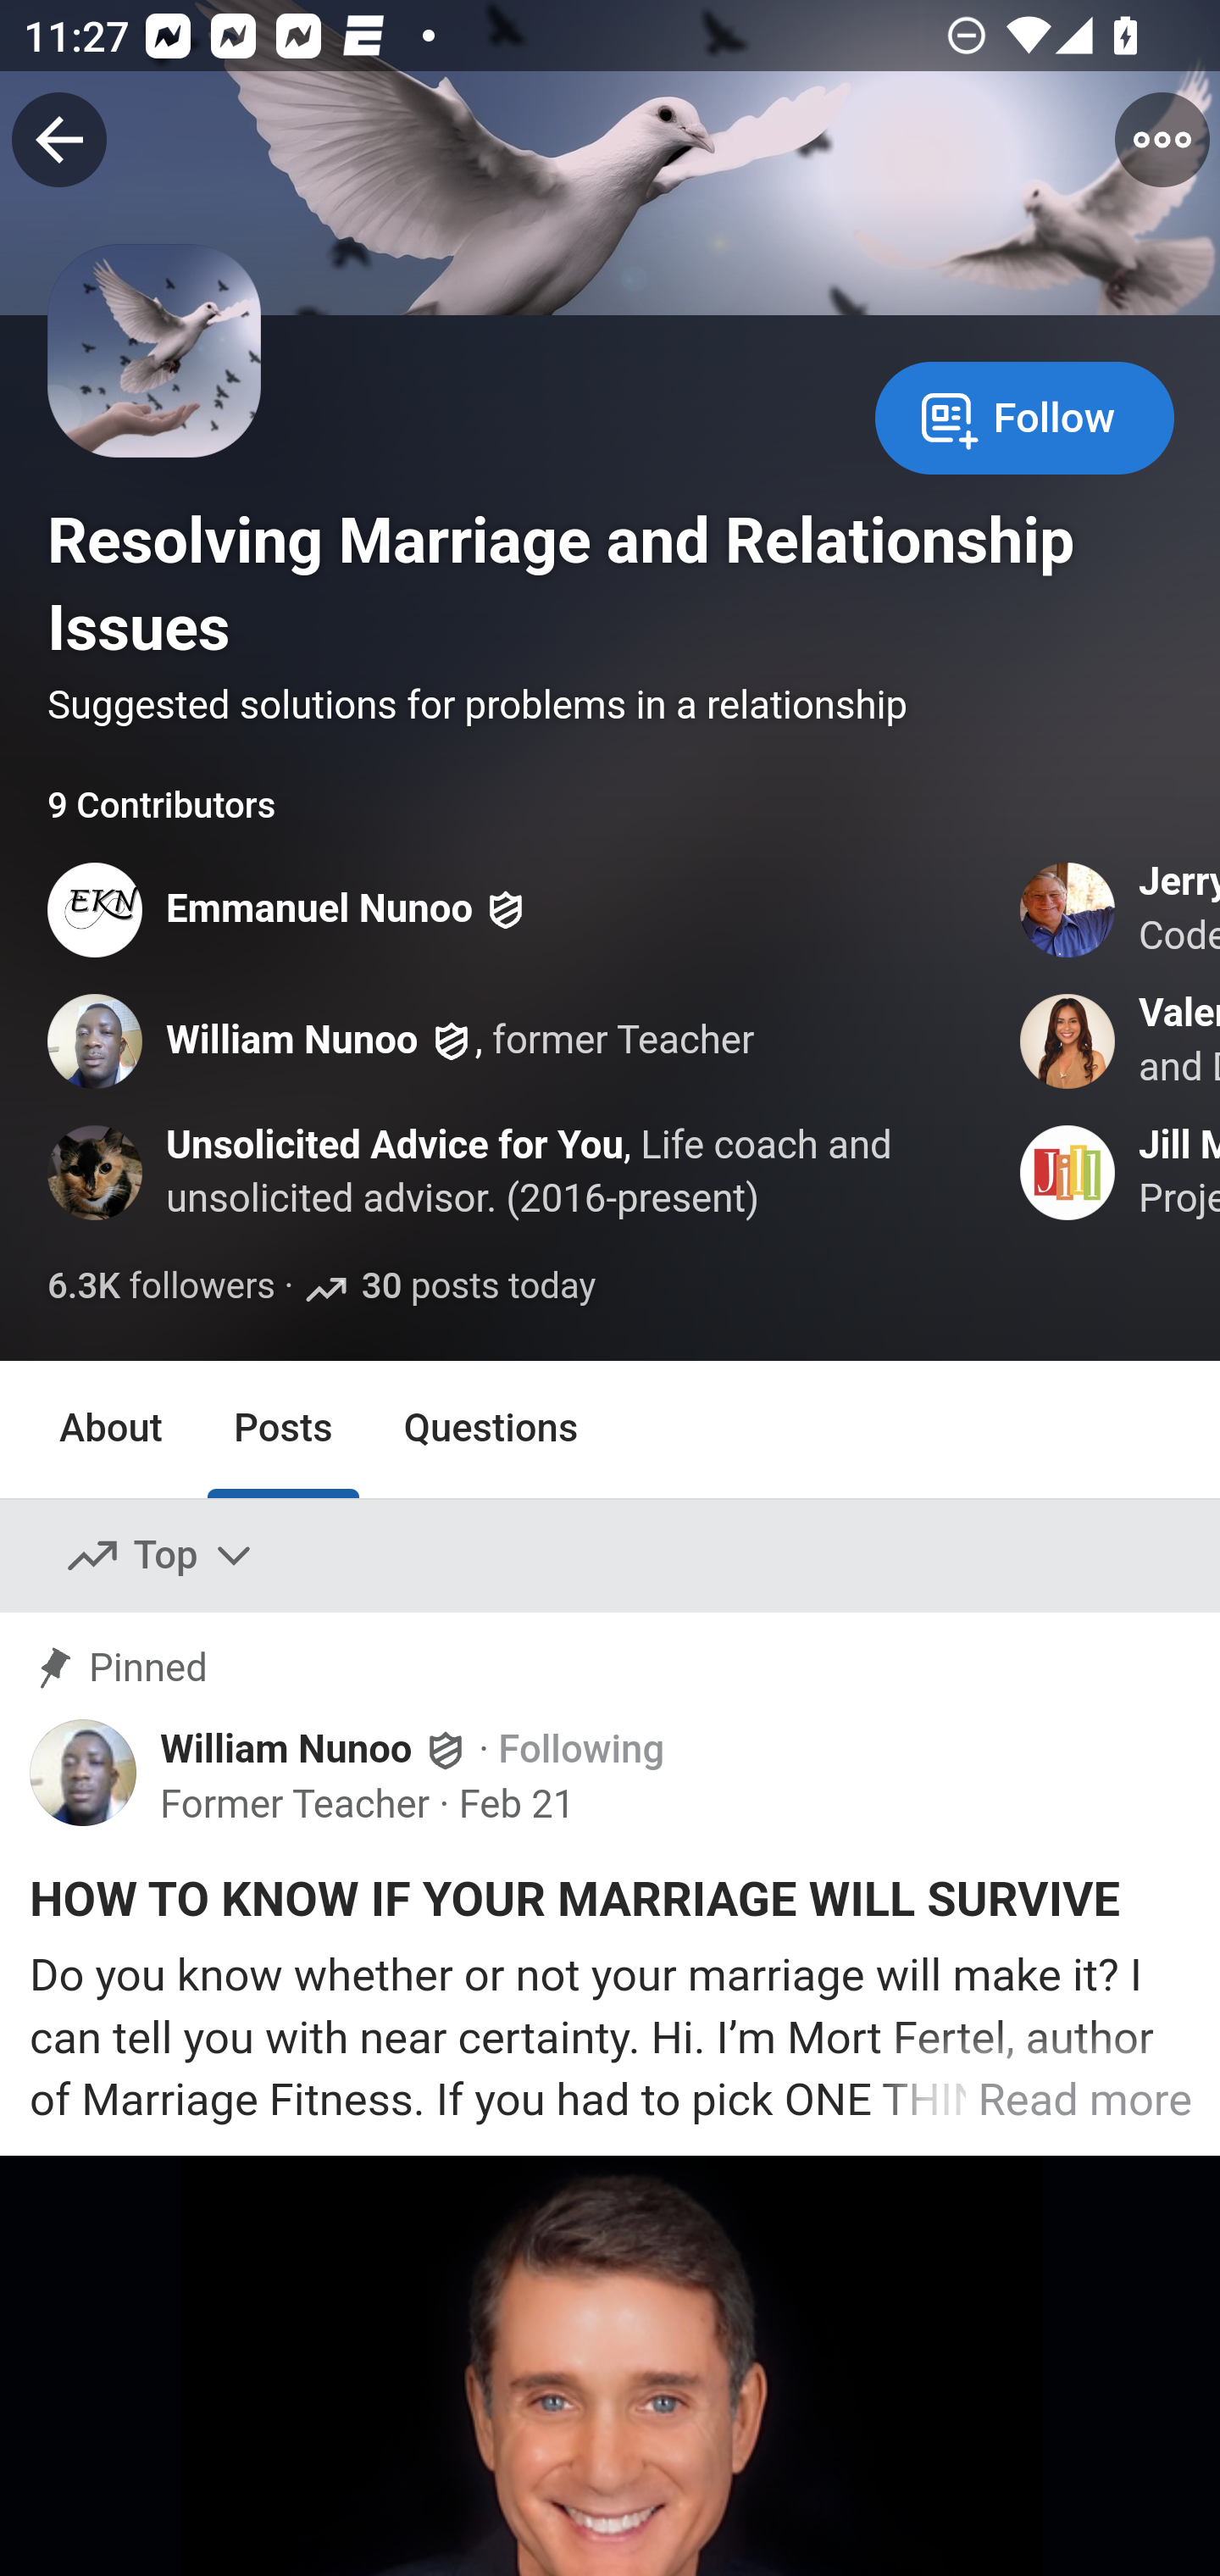  Describe the element at coordinates (97, 1171) in the screenshot. I see `Profile photo for Unsolicited Advice for You` at that location.